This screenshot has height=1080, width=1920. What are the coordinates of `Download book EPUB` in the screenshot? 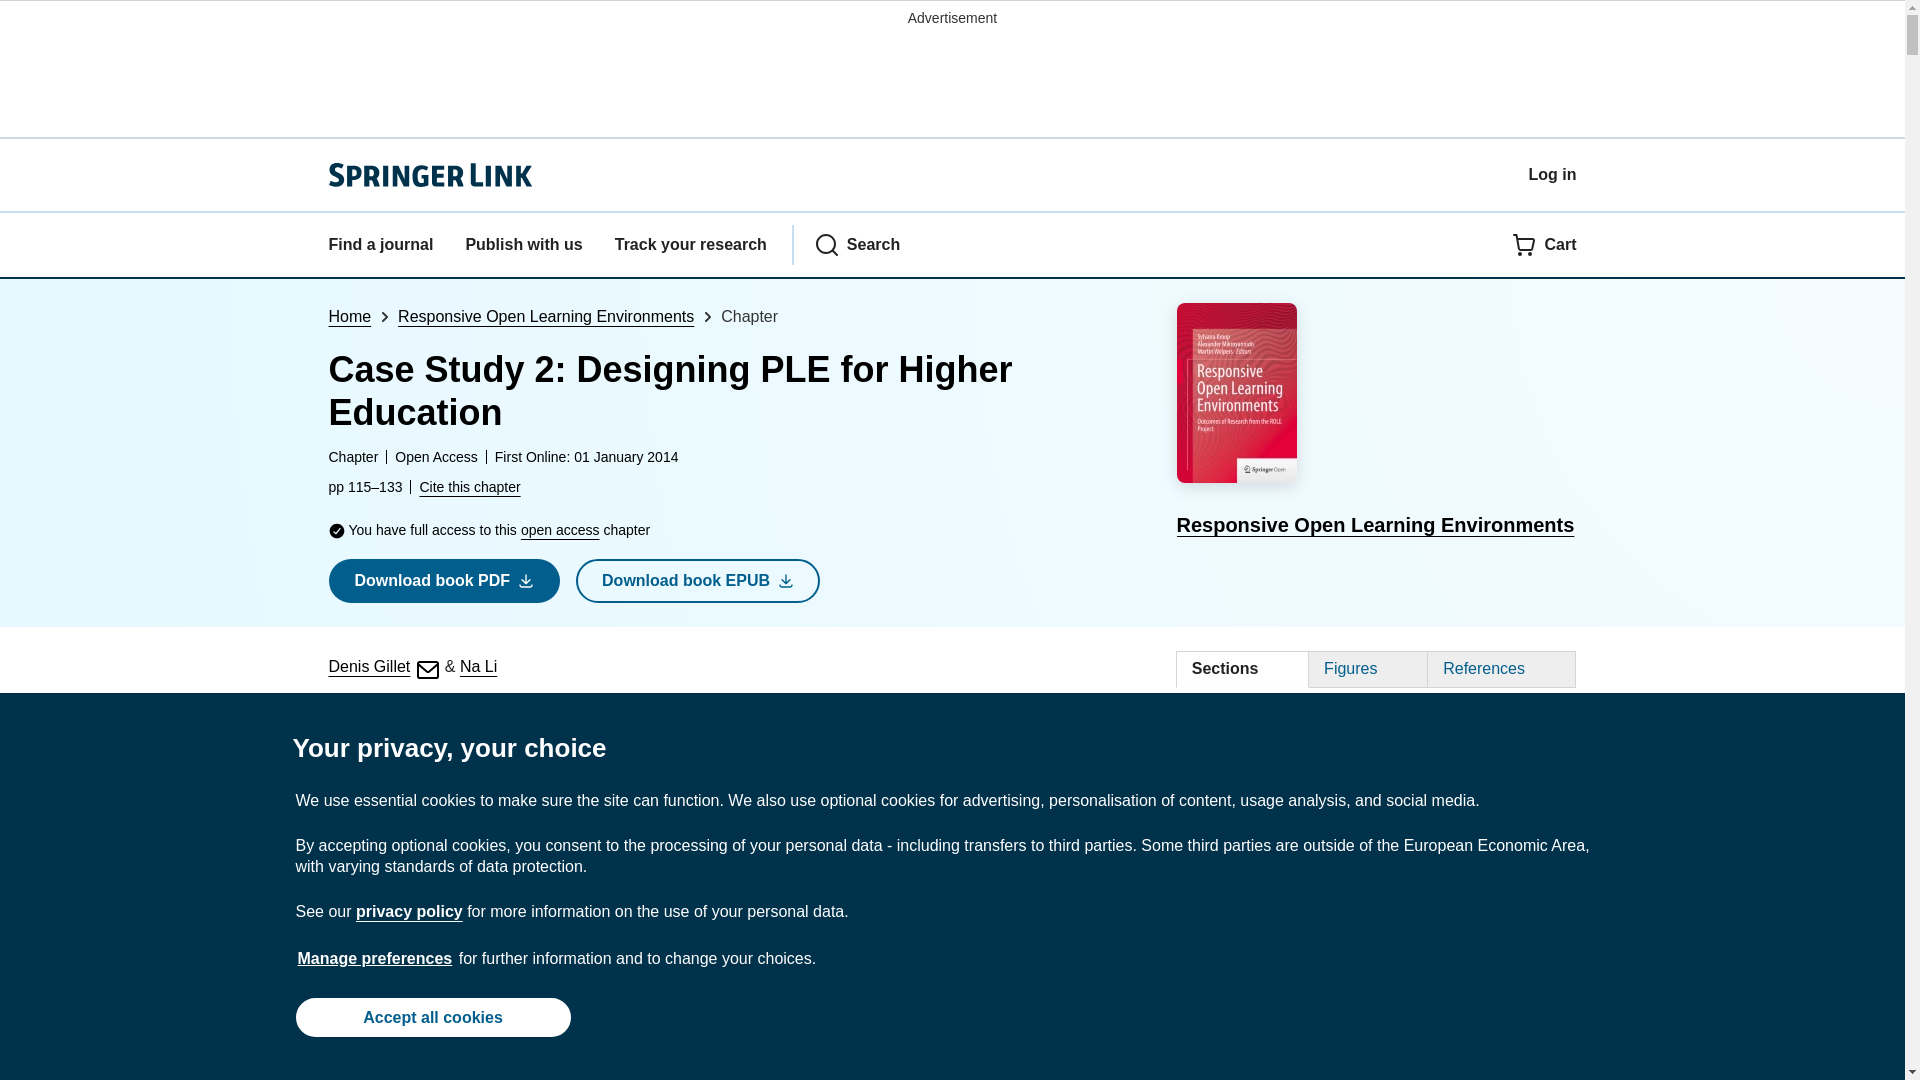 It's located at (698, 580).